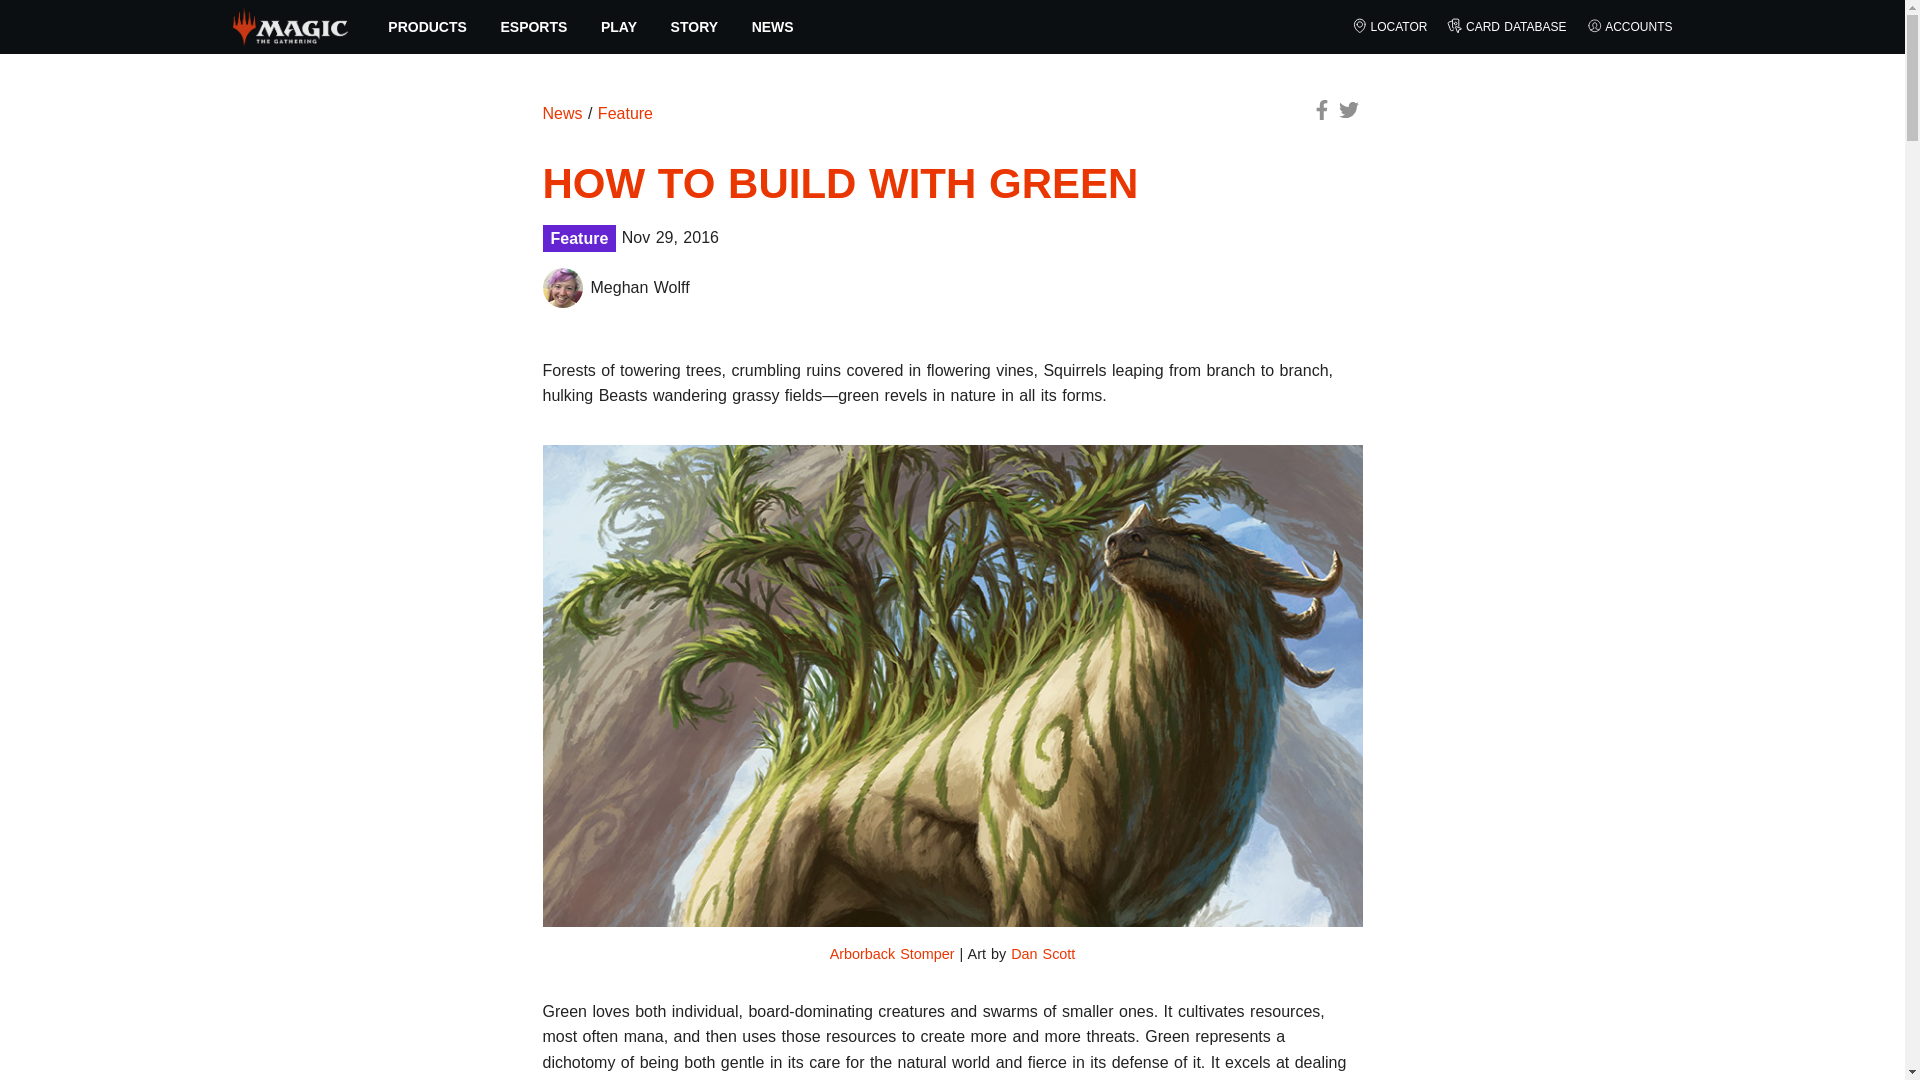 Image resolution: width=1920 pixels, height=1080 pixels. What do you see at coordinates (534, 27) in the screenshot?
I see `ESPORTS` at bounding box center [534, 27].